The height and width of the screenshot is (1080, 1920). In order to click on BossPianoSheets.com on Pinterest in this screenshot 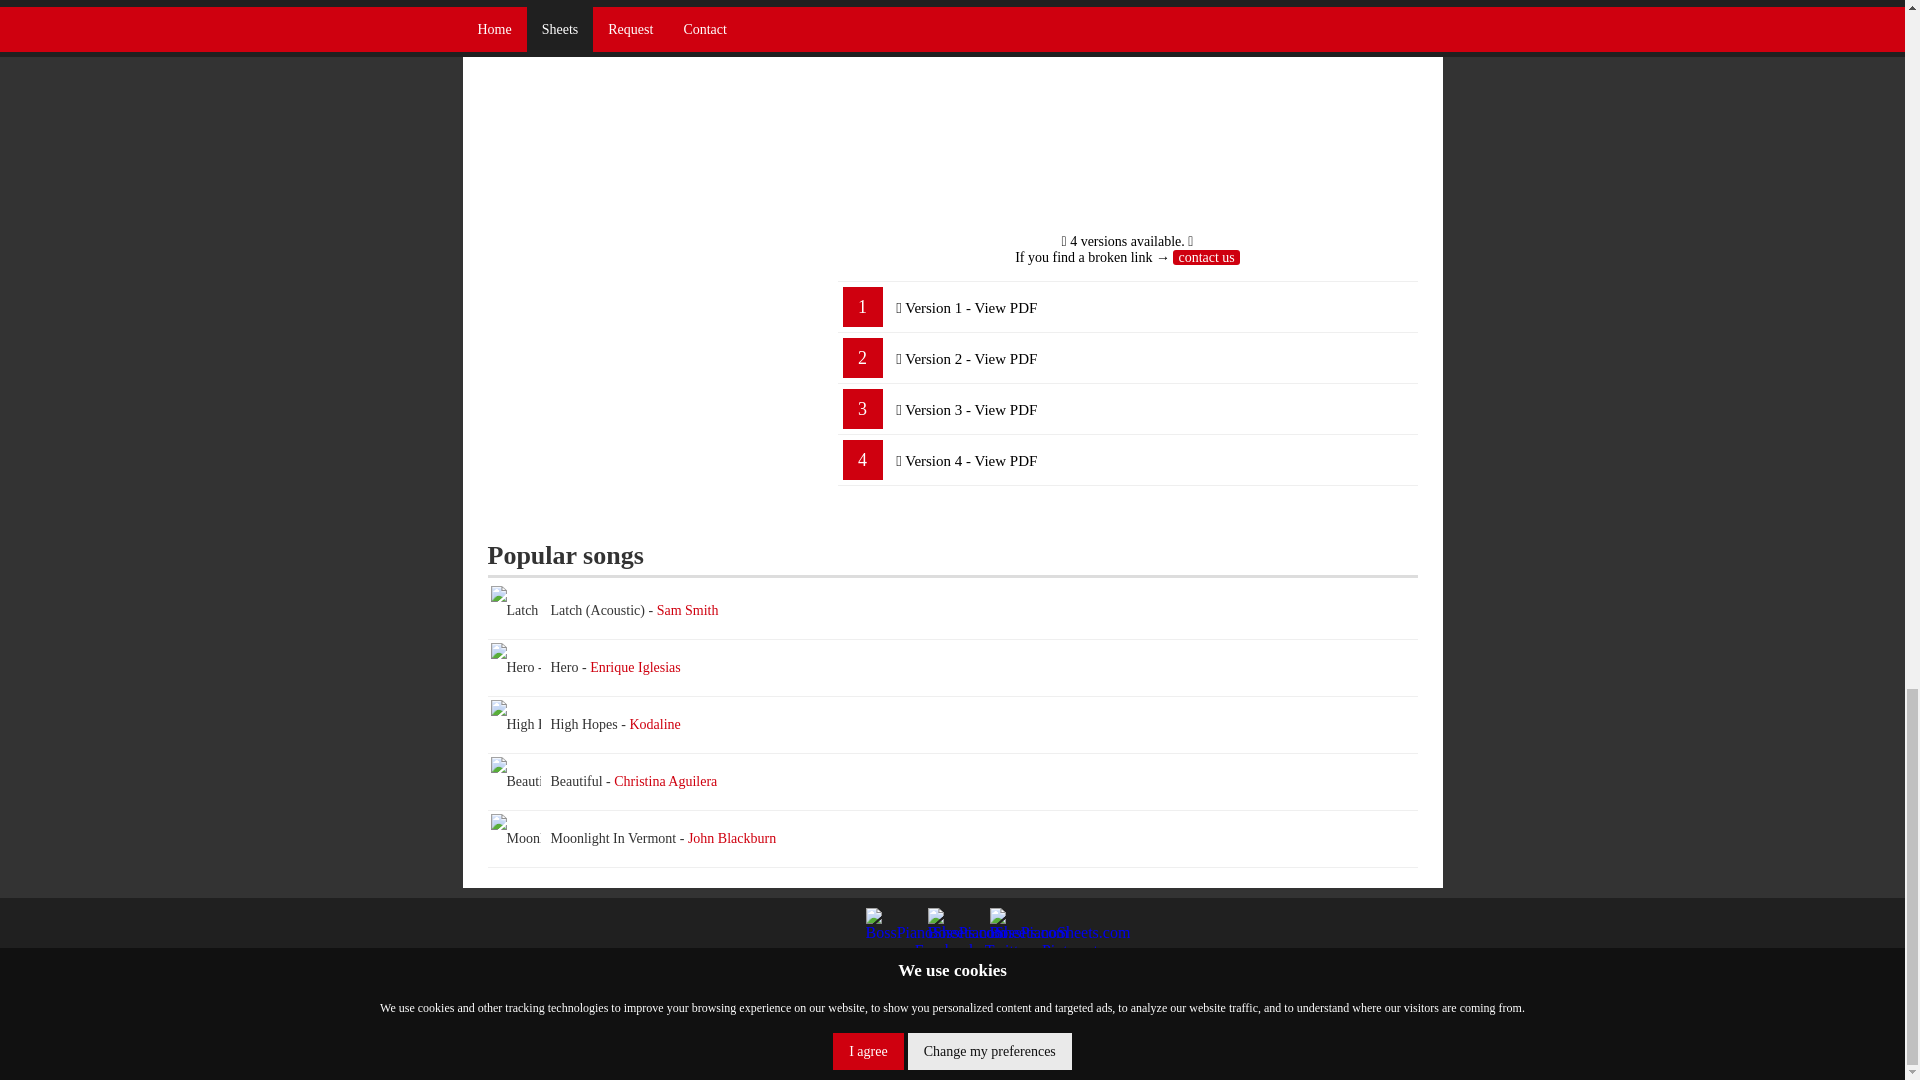, I will do `click(1015, 932)`.